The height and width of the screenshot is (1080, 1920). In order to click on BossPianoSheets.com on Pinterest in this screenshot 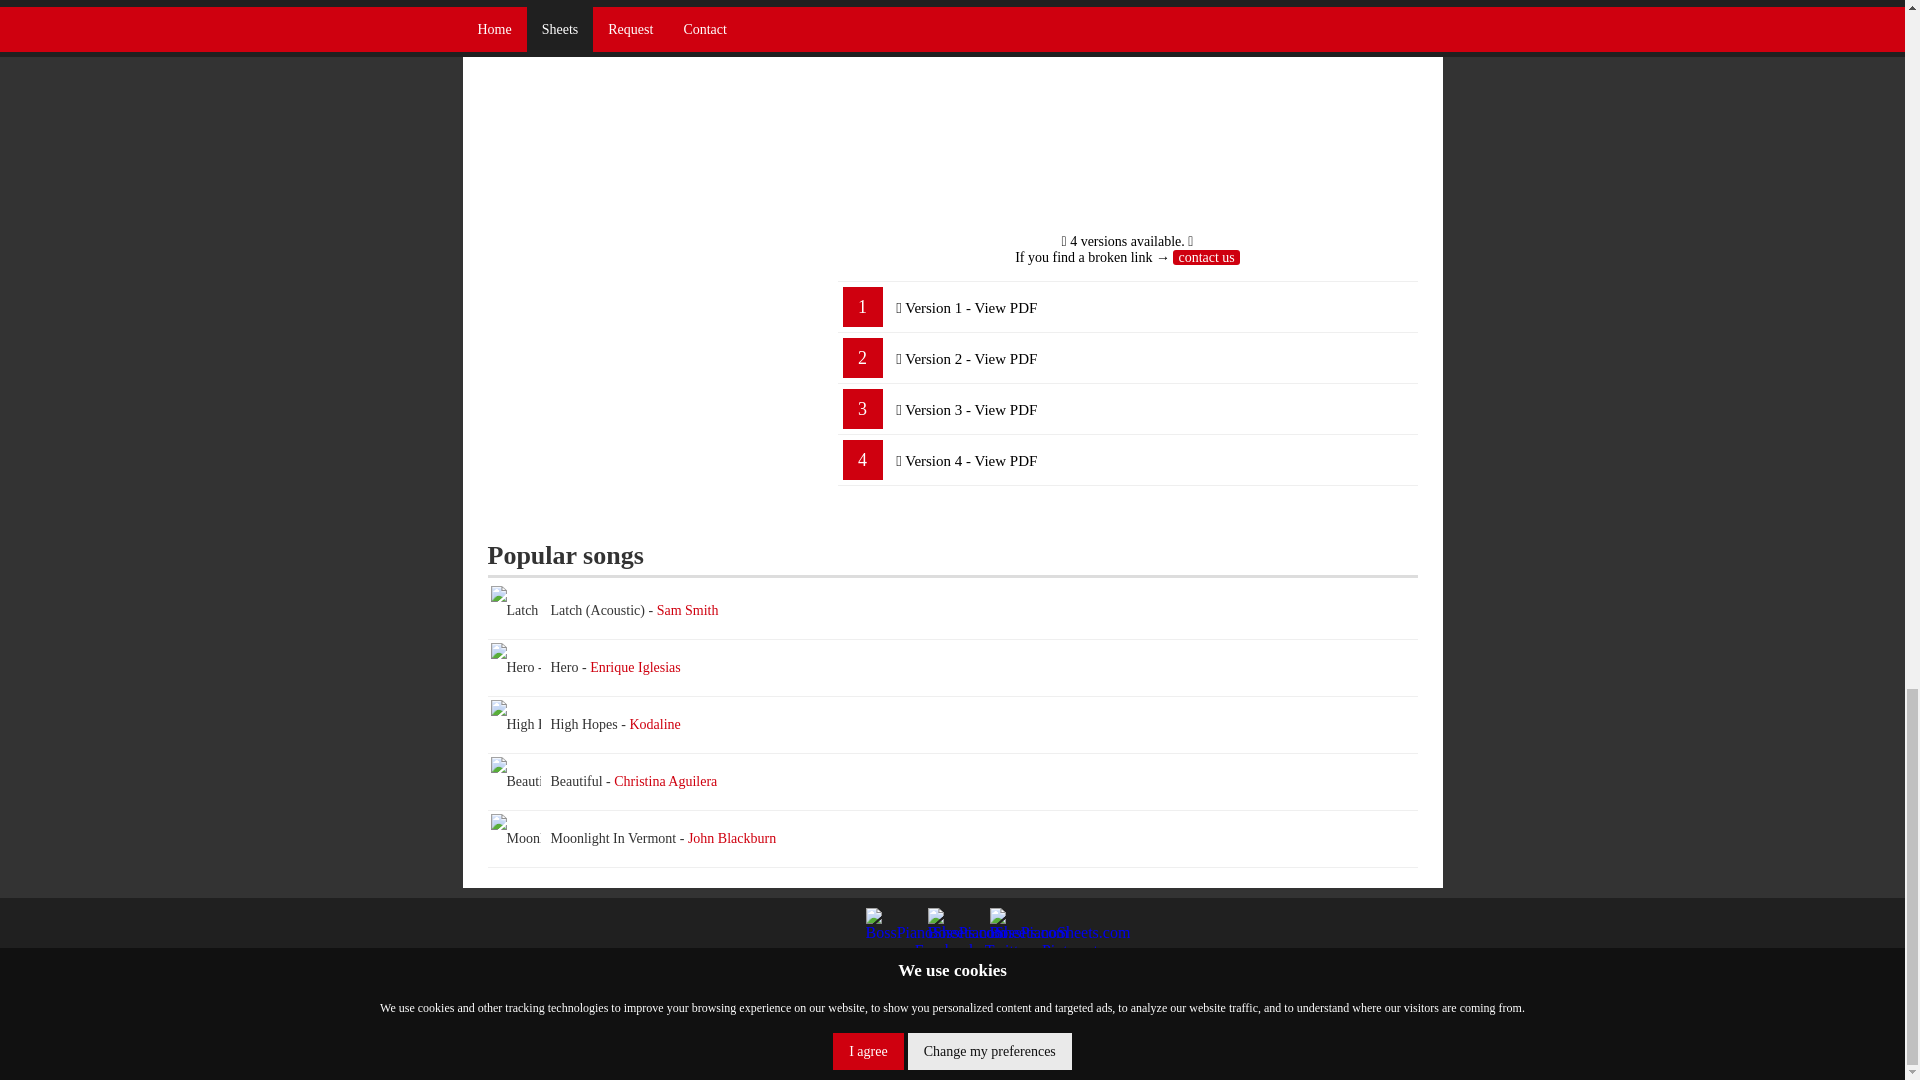, I will do `click(1015, 932)`.